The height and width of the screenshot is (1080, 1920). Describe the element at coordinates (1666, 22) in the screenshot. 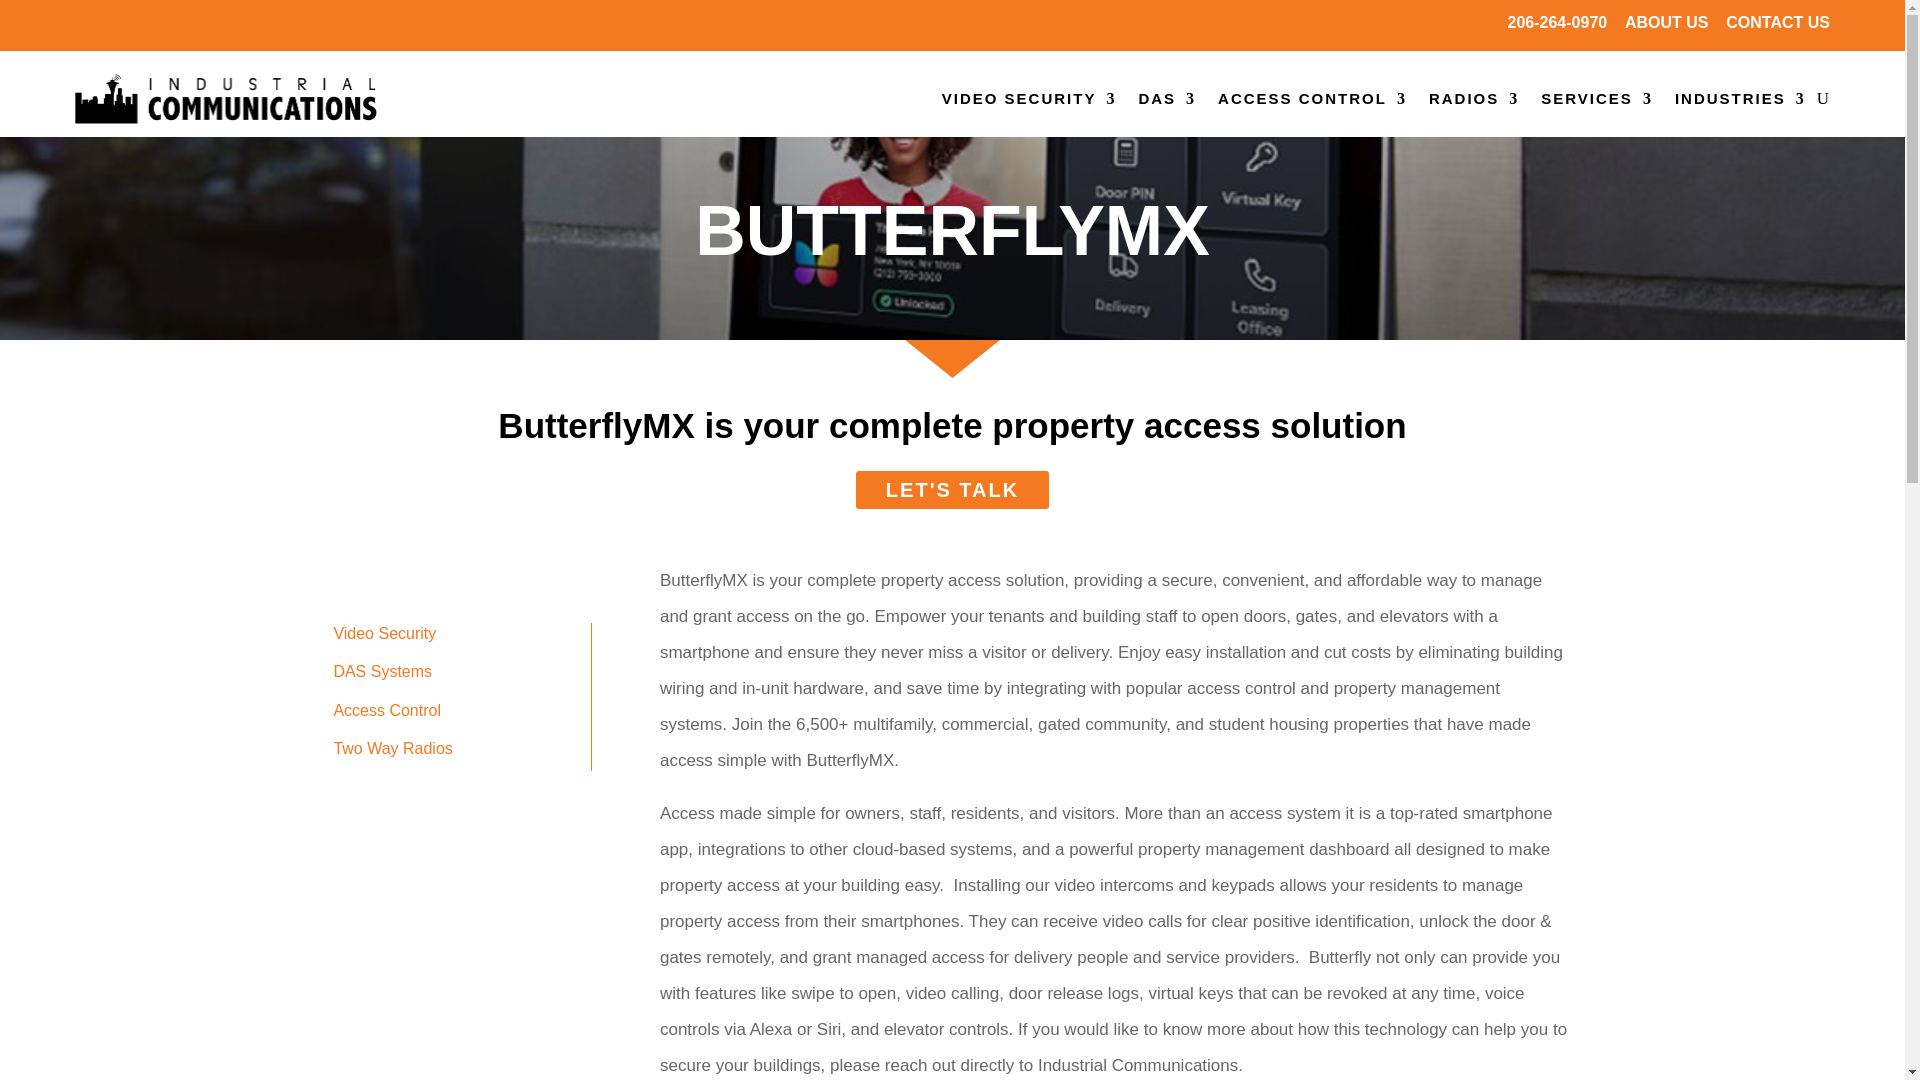

I see `ABOUT US` at that location.